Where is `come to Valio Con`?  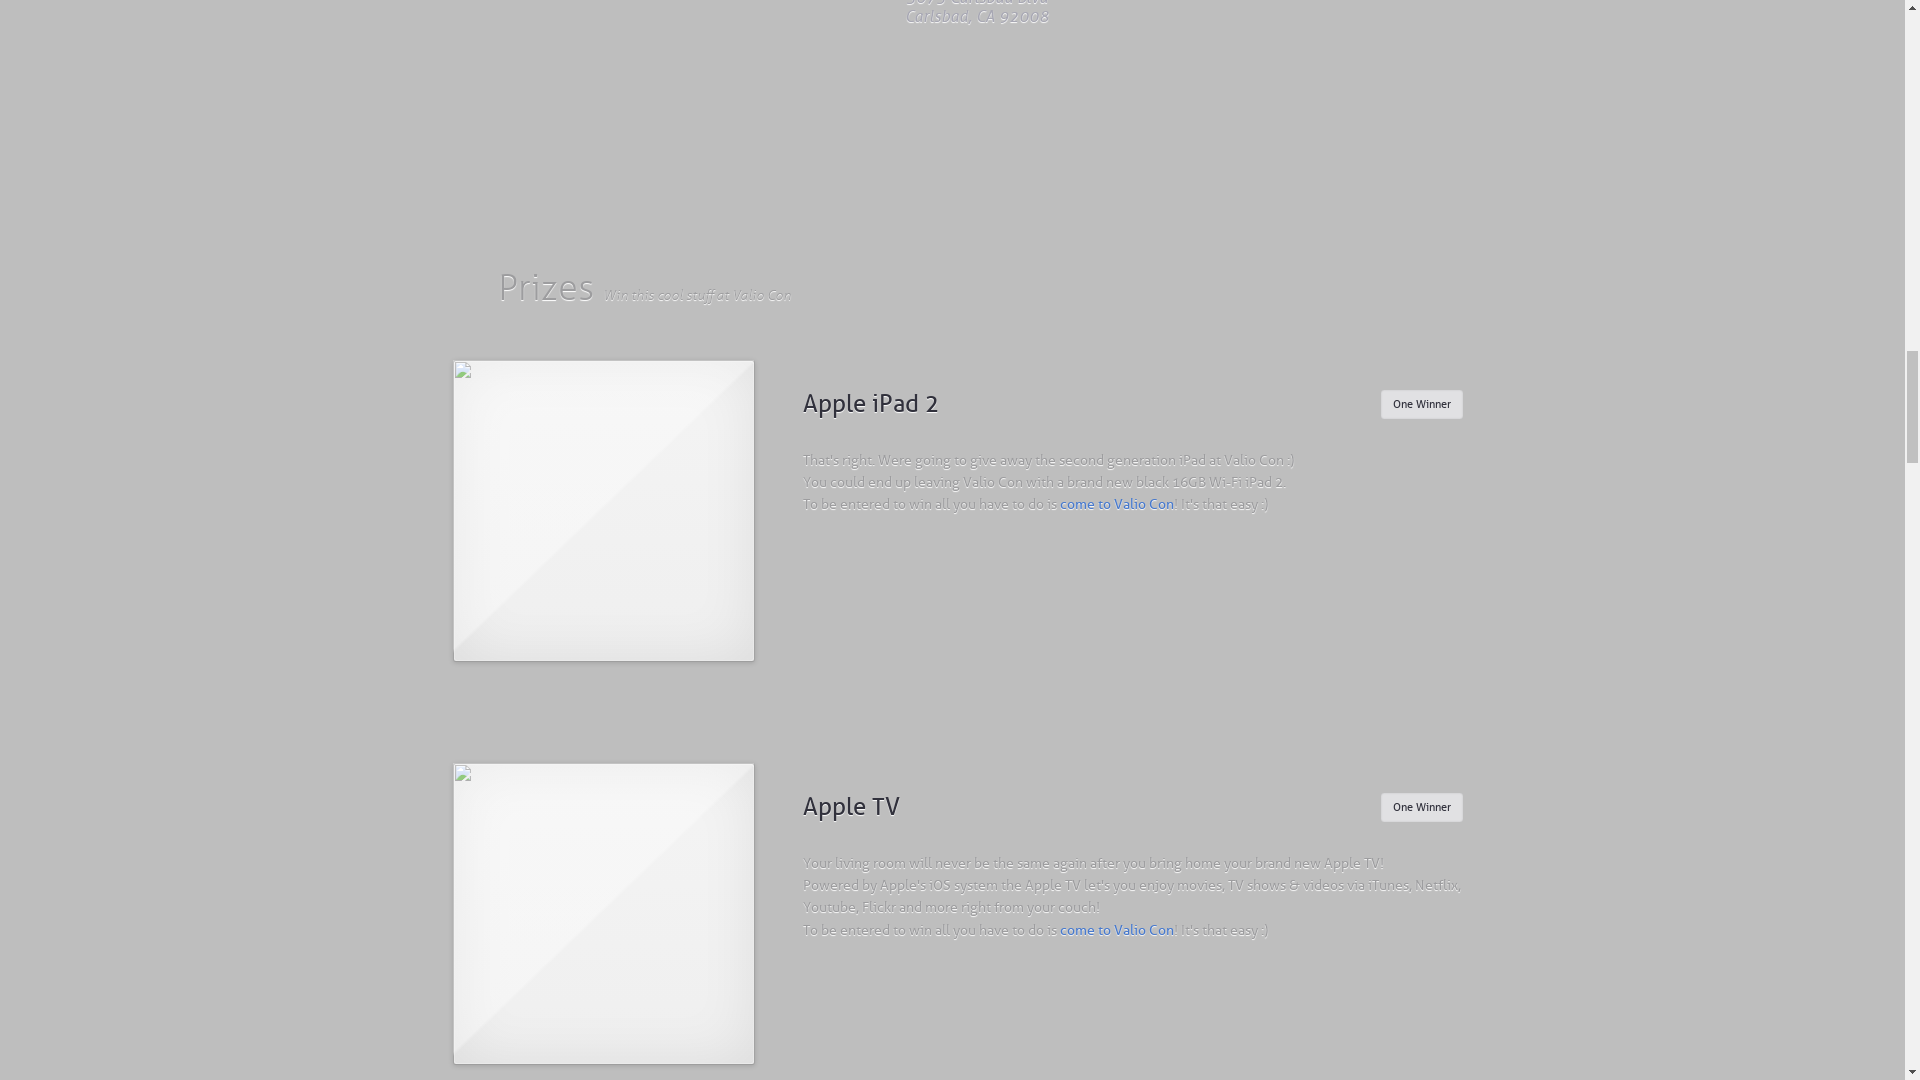 come to Valio Con is located at coordinates (1116, 503).